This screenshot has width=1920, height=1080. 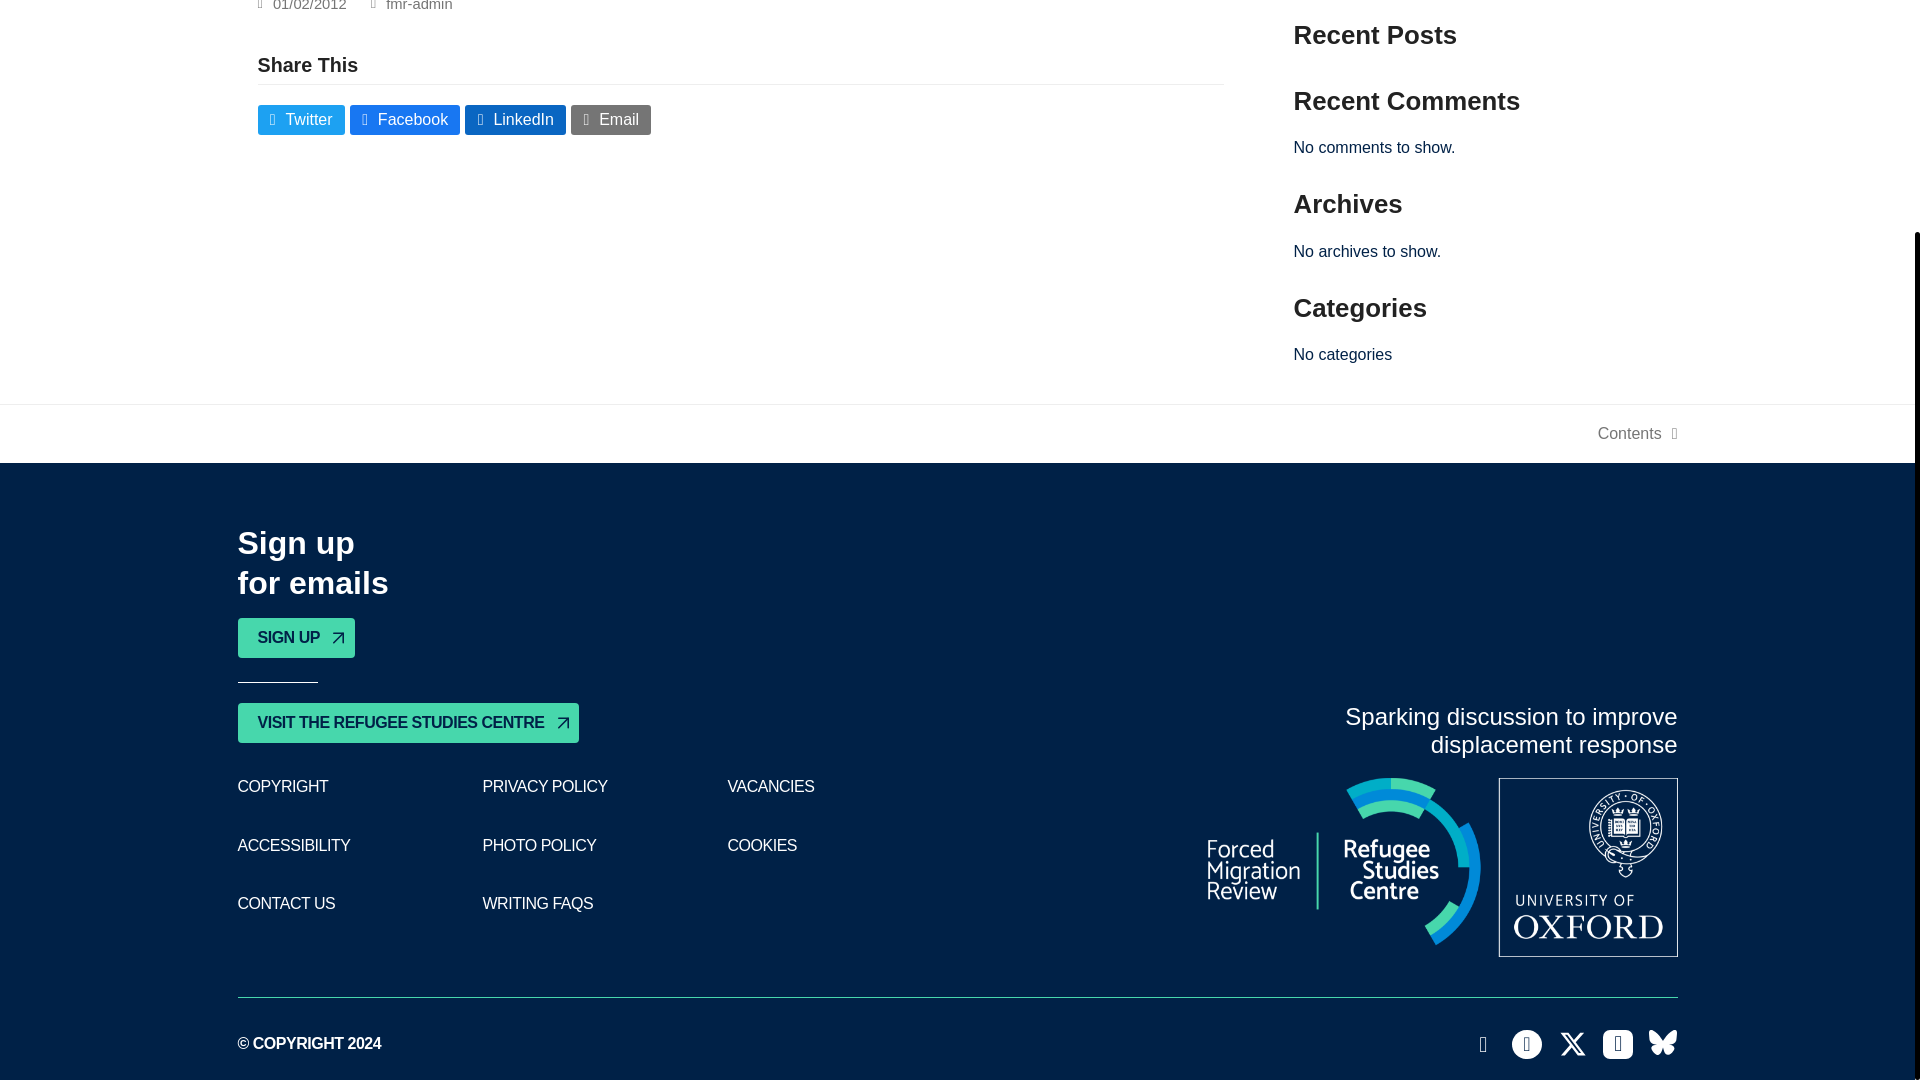 I want to click on CONTACT US, so click(x=418, y=6).